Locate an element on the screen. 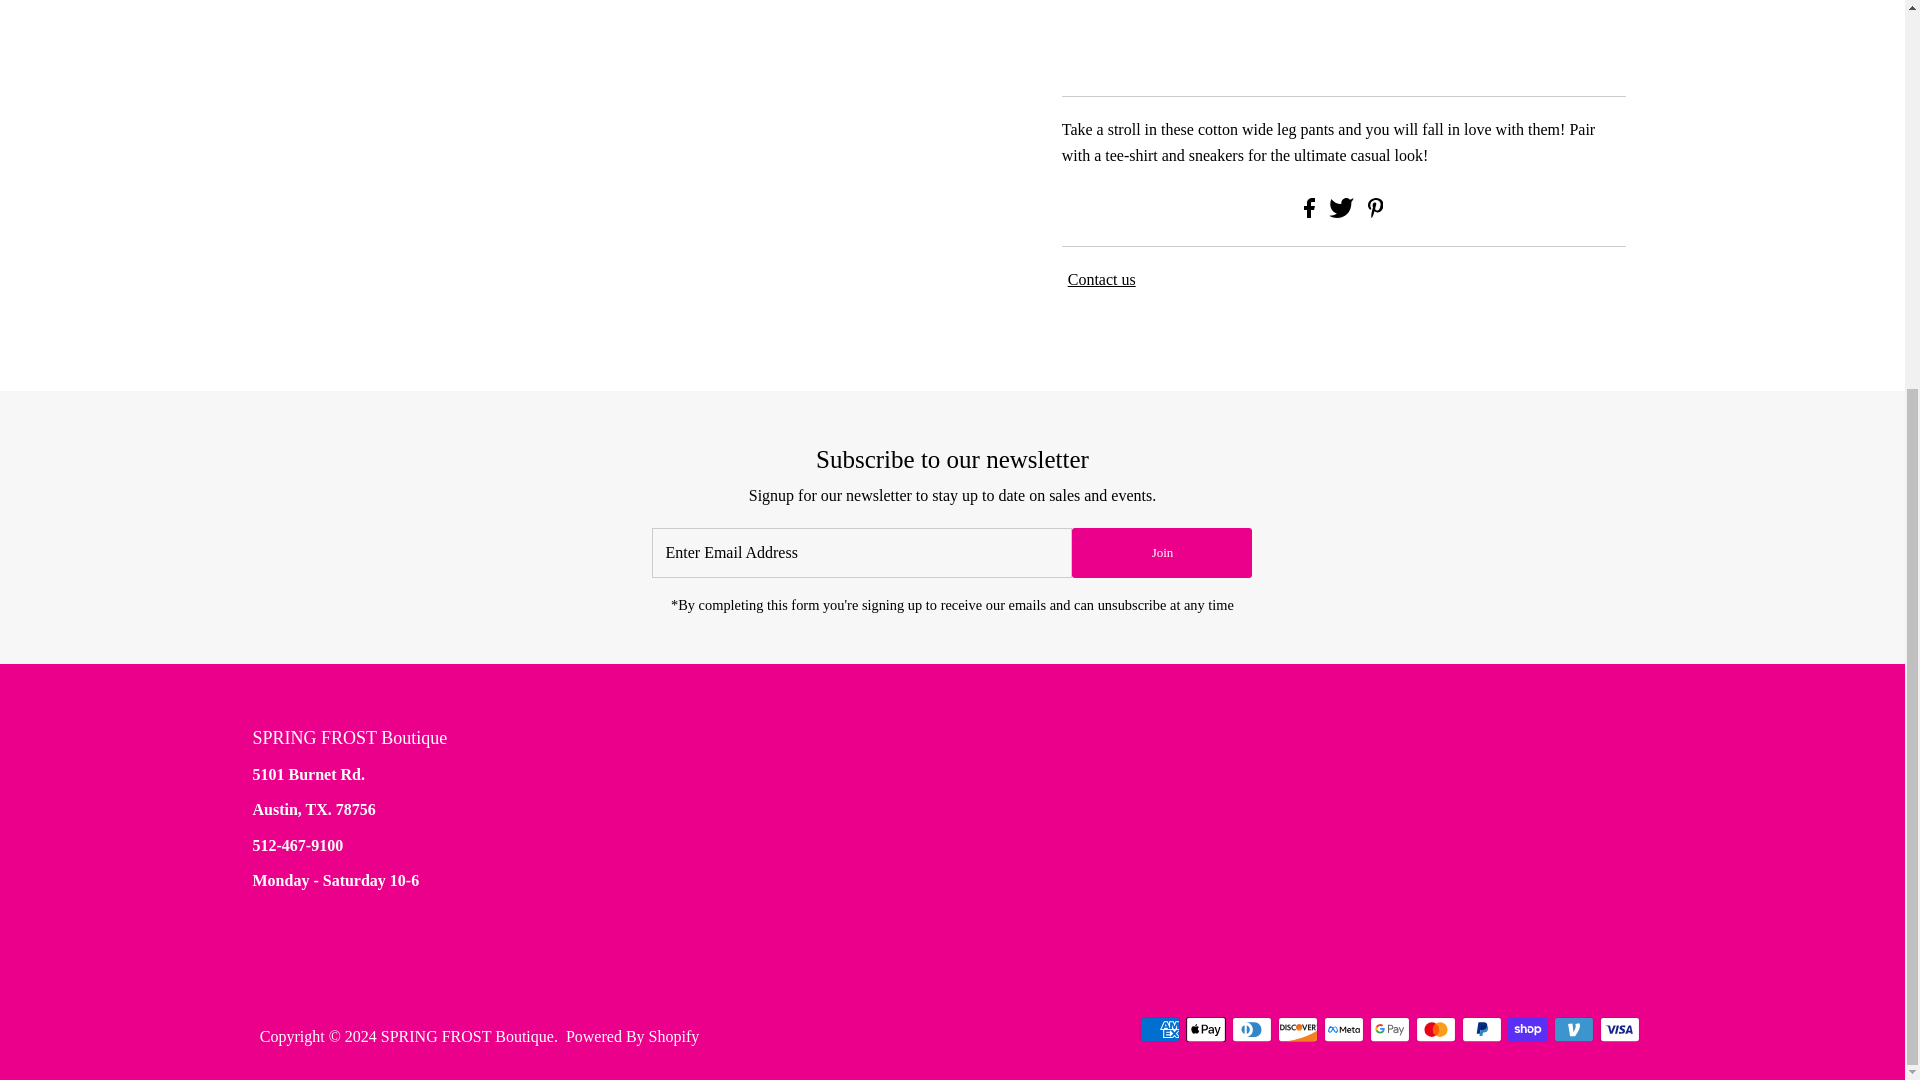 The height and width of the screenshot is (1080, 1920). American Express is located at coordinates (1160, 1030).